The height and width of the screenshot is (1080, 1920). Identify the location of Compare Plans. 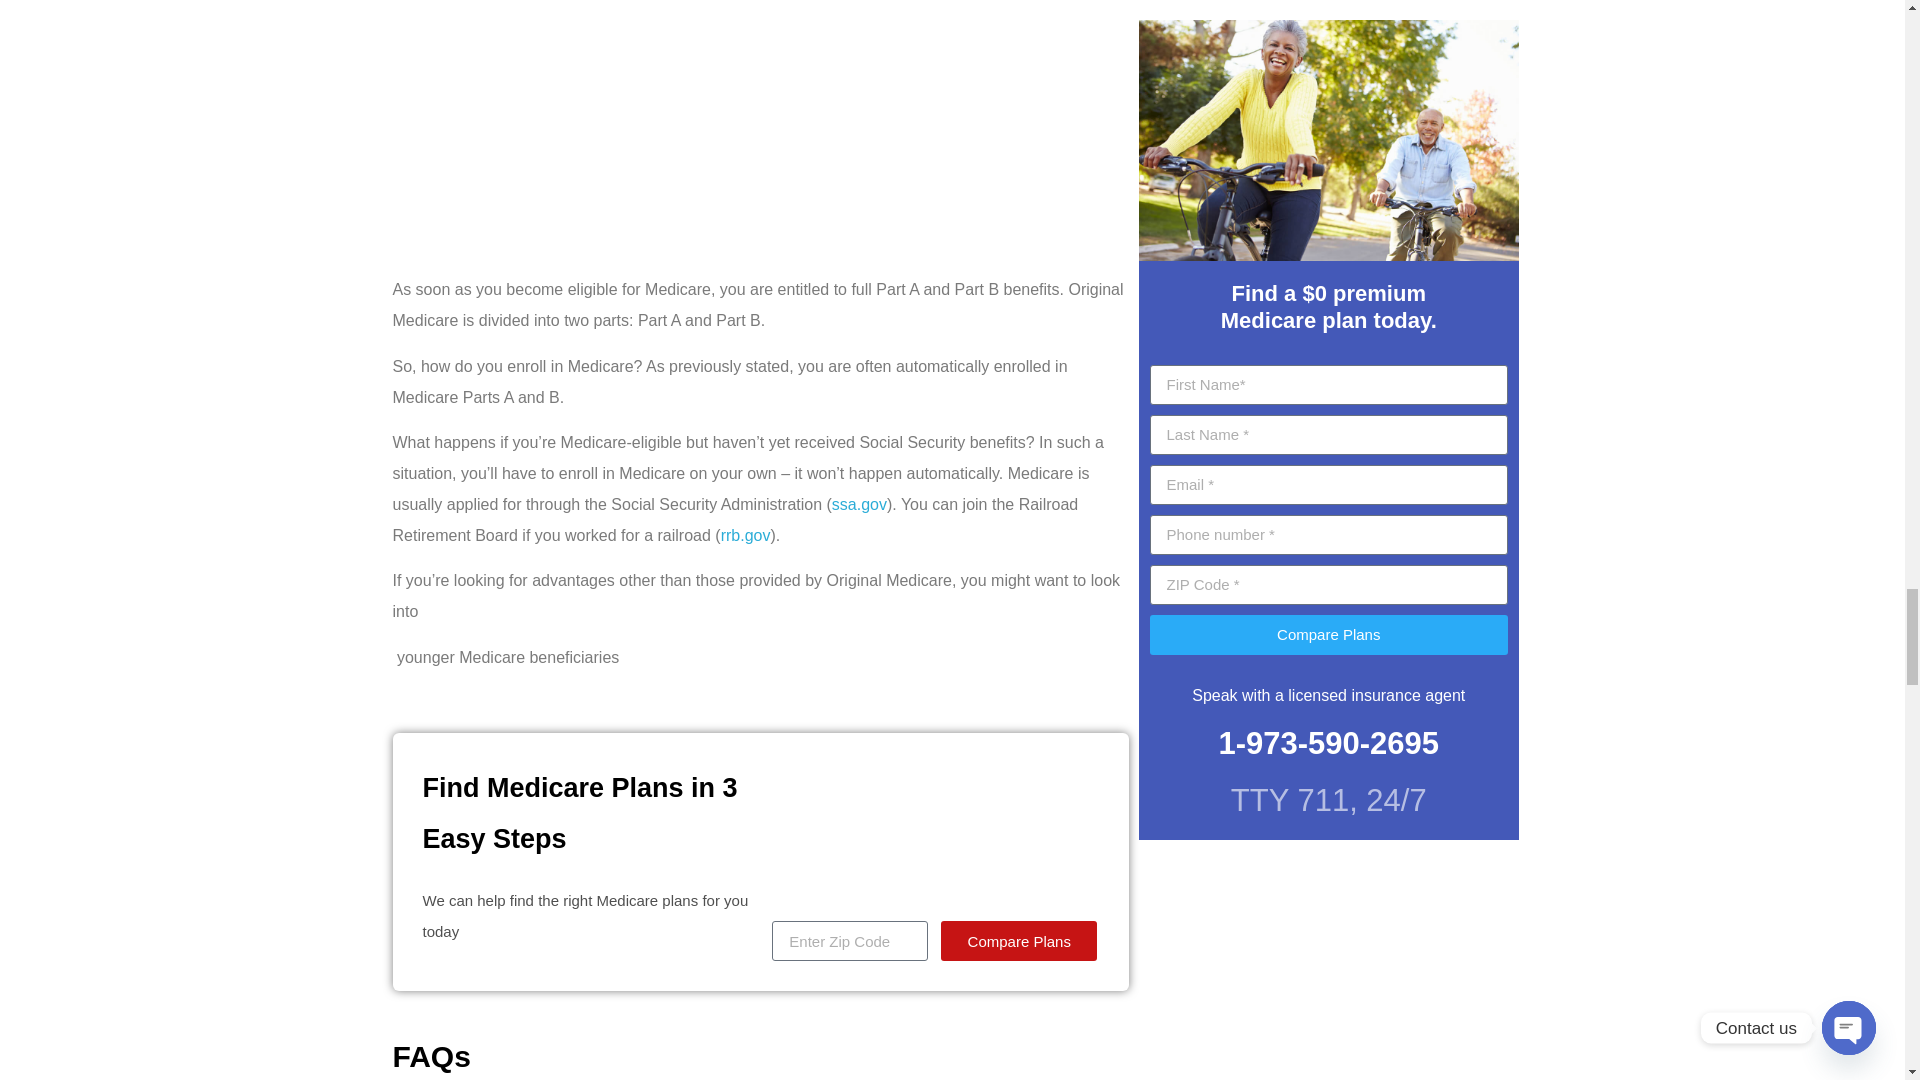
(1018, 941).